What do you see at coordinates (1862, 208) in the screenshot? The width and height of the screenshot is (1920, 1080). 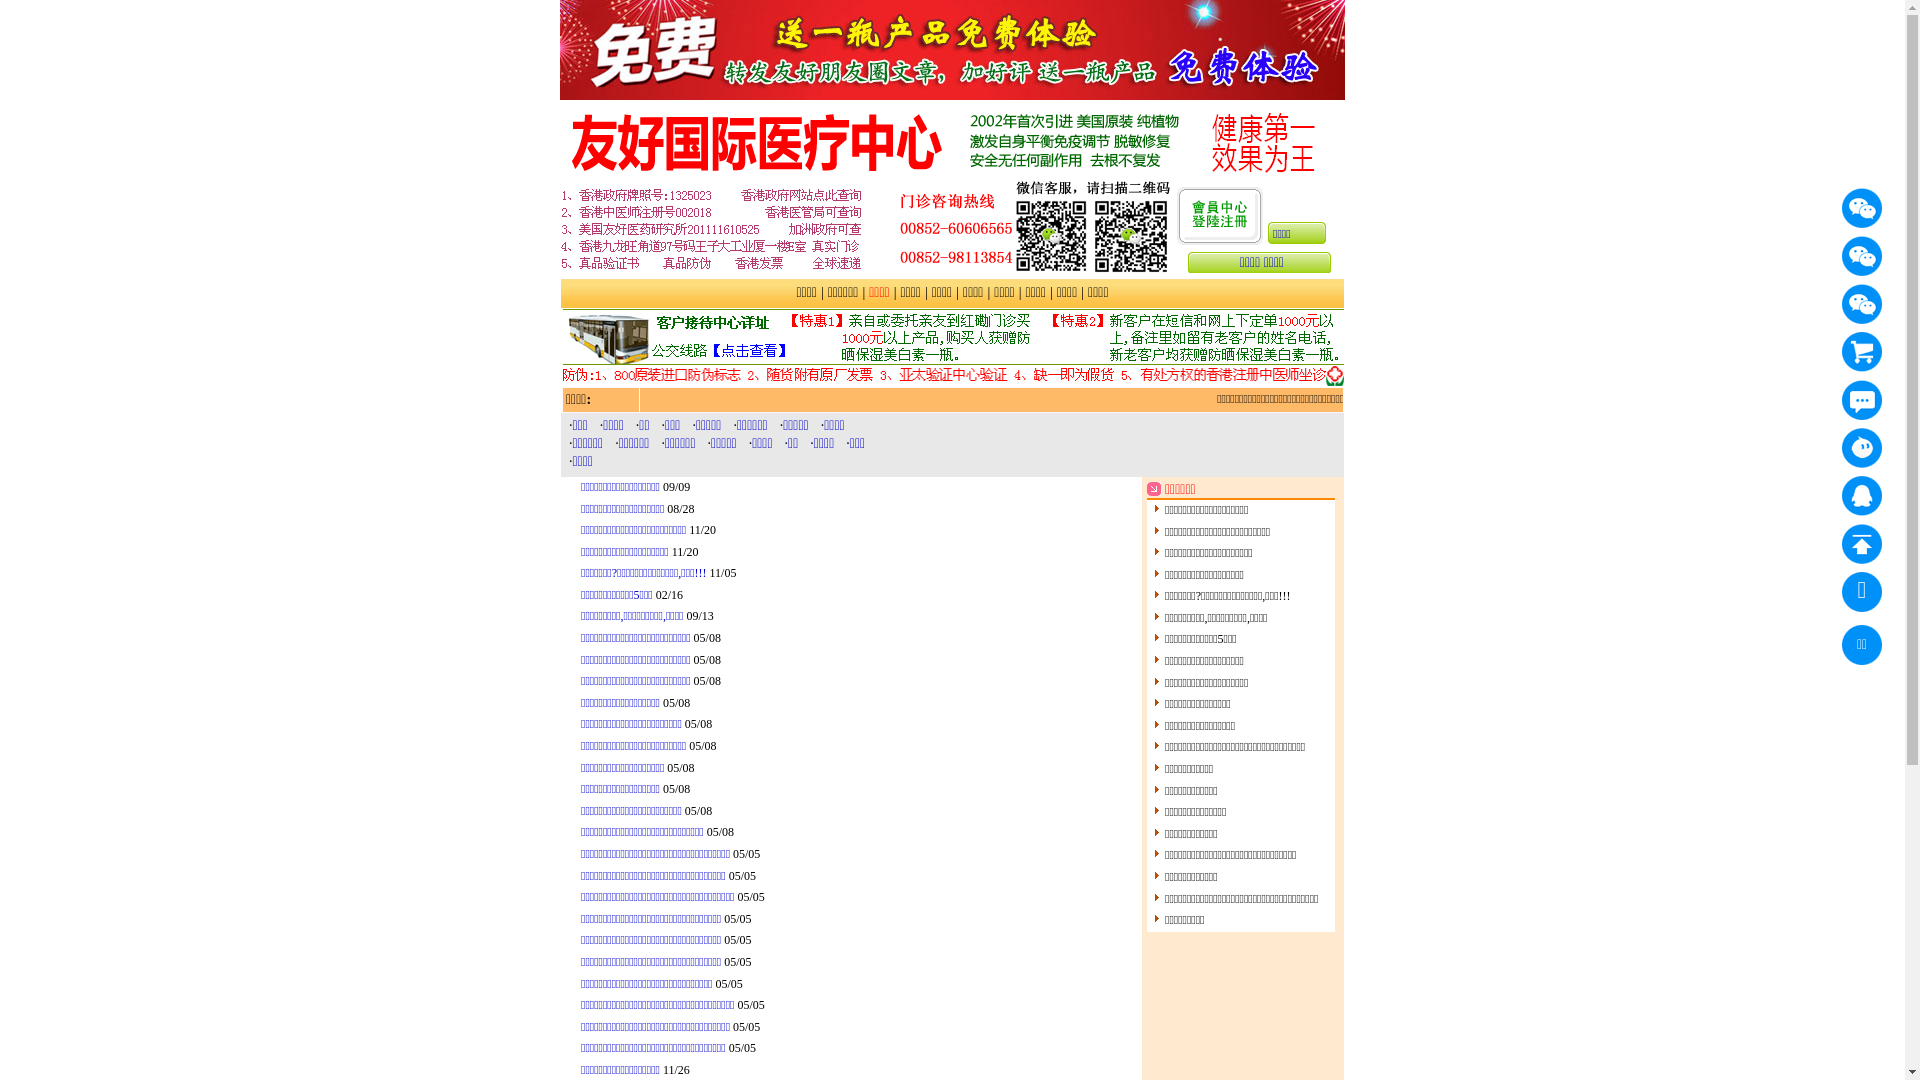 I see `  ` at bounding box center [1862, 208].